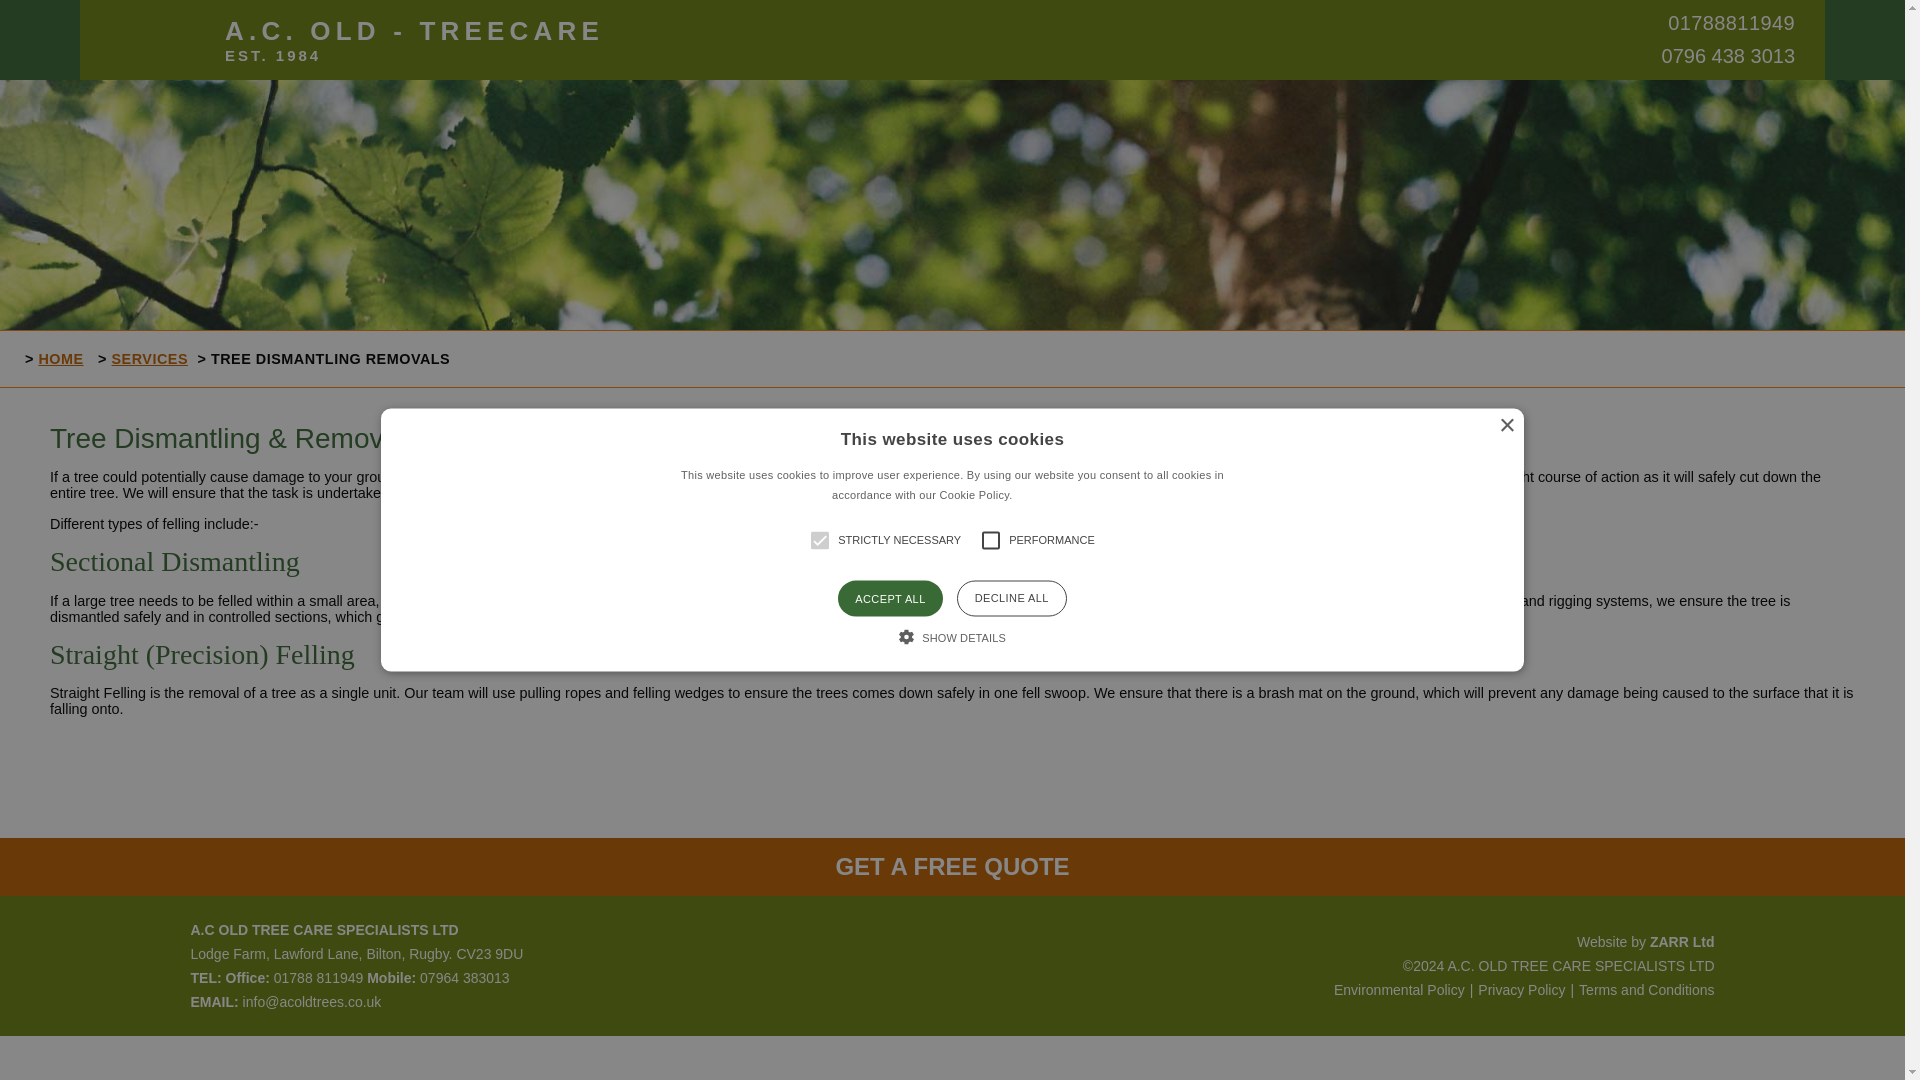 The height and width of the screenshot is (1080, 1920). What do you see at coordinates (1044, 494) in the screenshot?
I see `Read more` at bounding box center [1044, 494].